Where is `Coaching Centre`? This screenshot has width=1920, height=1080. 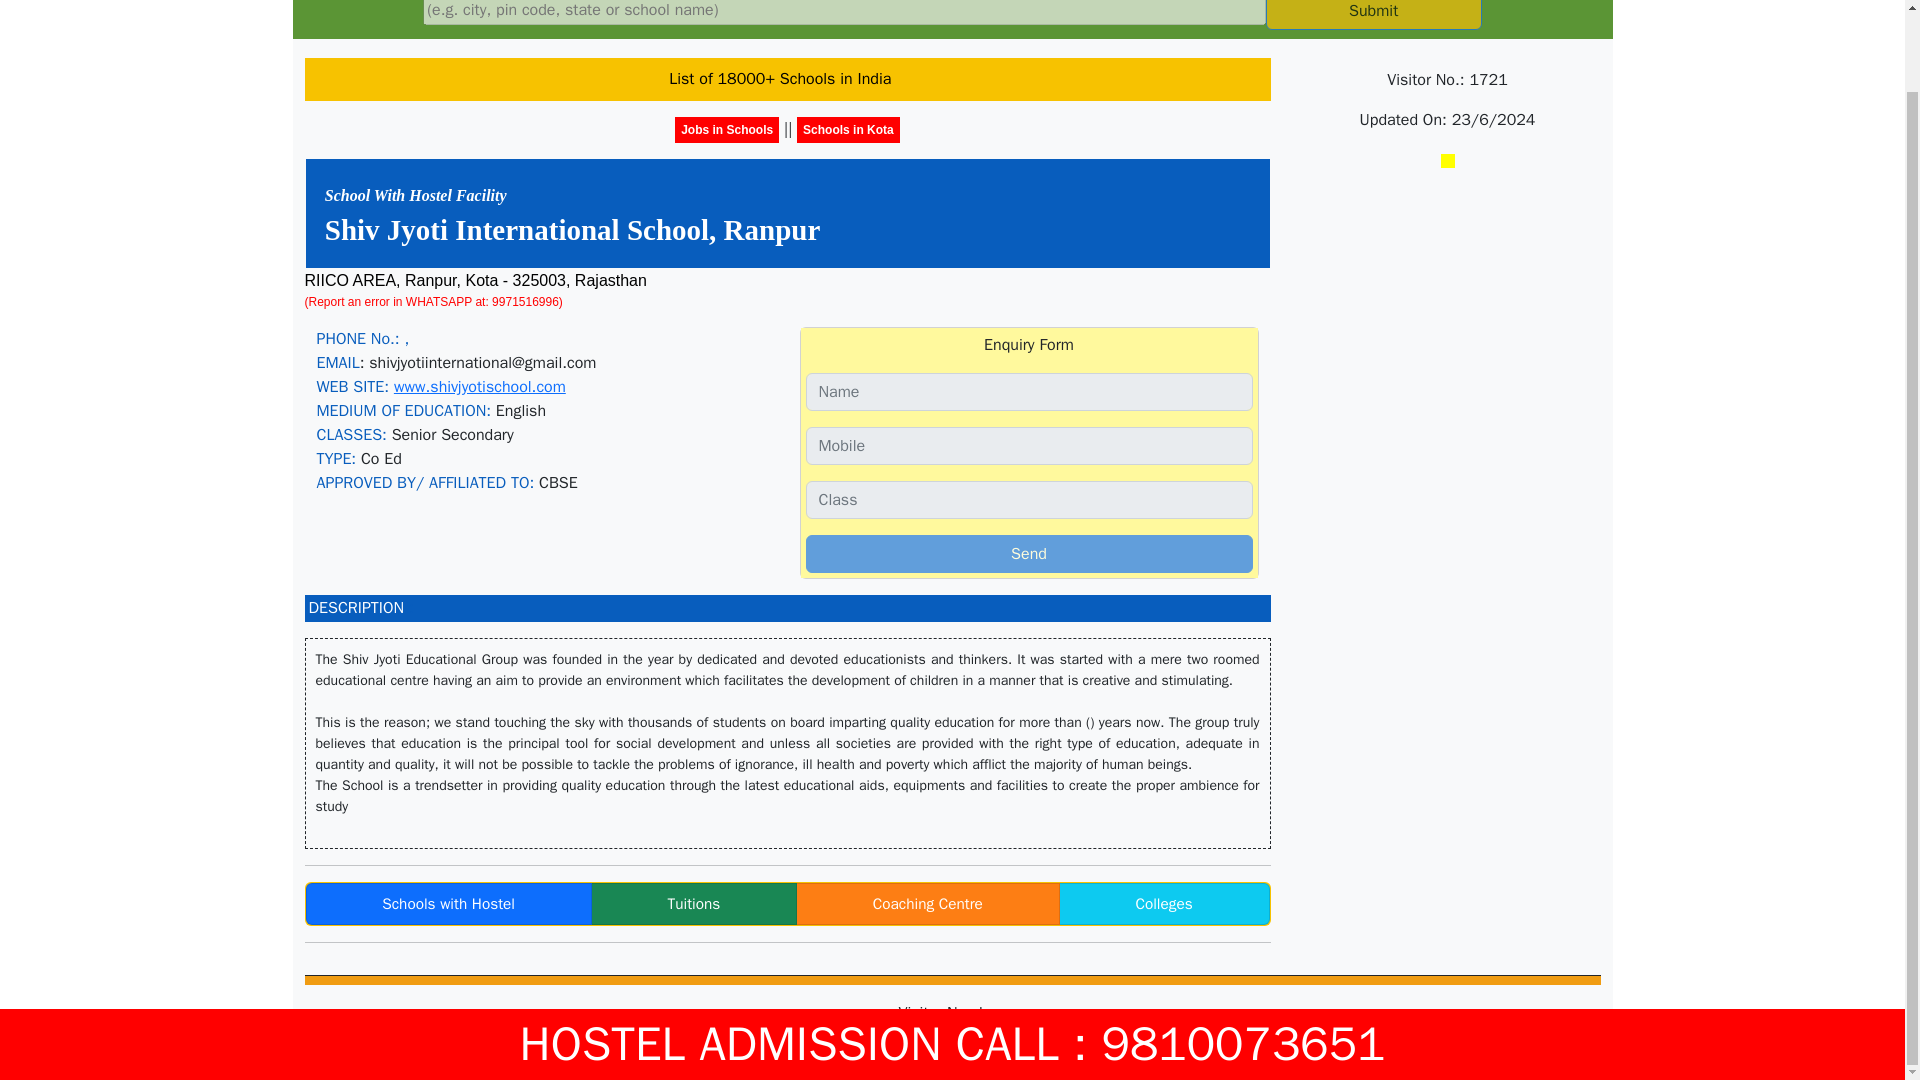 Coaching Centre is located at coordinates (928, 904).